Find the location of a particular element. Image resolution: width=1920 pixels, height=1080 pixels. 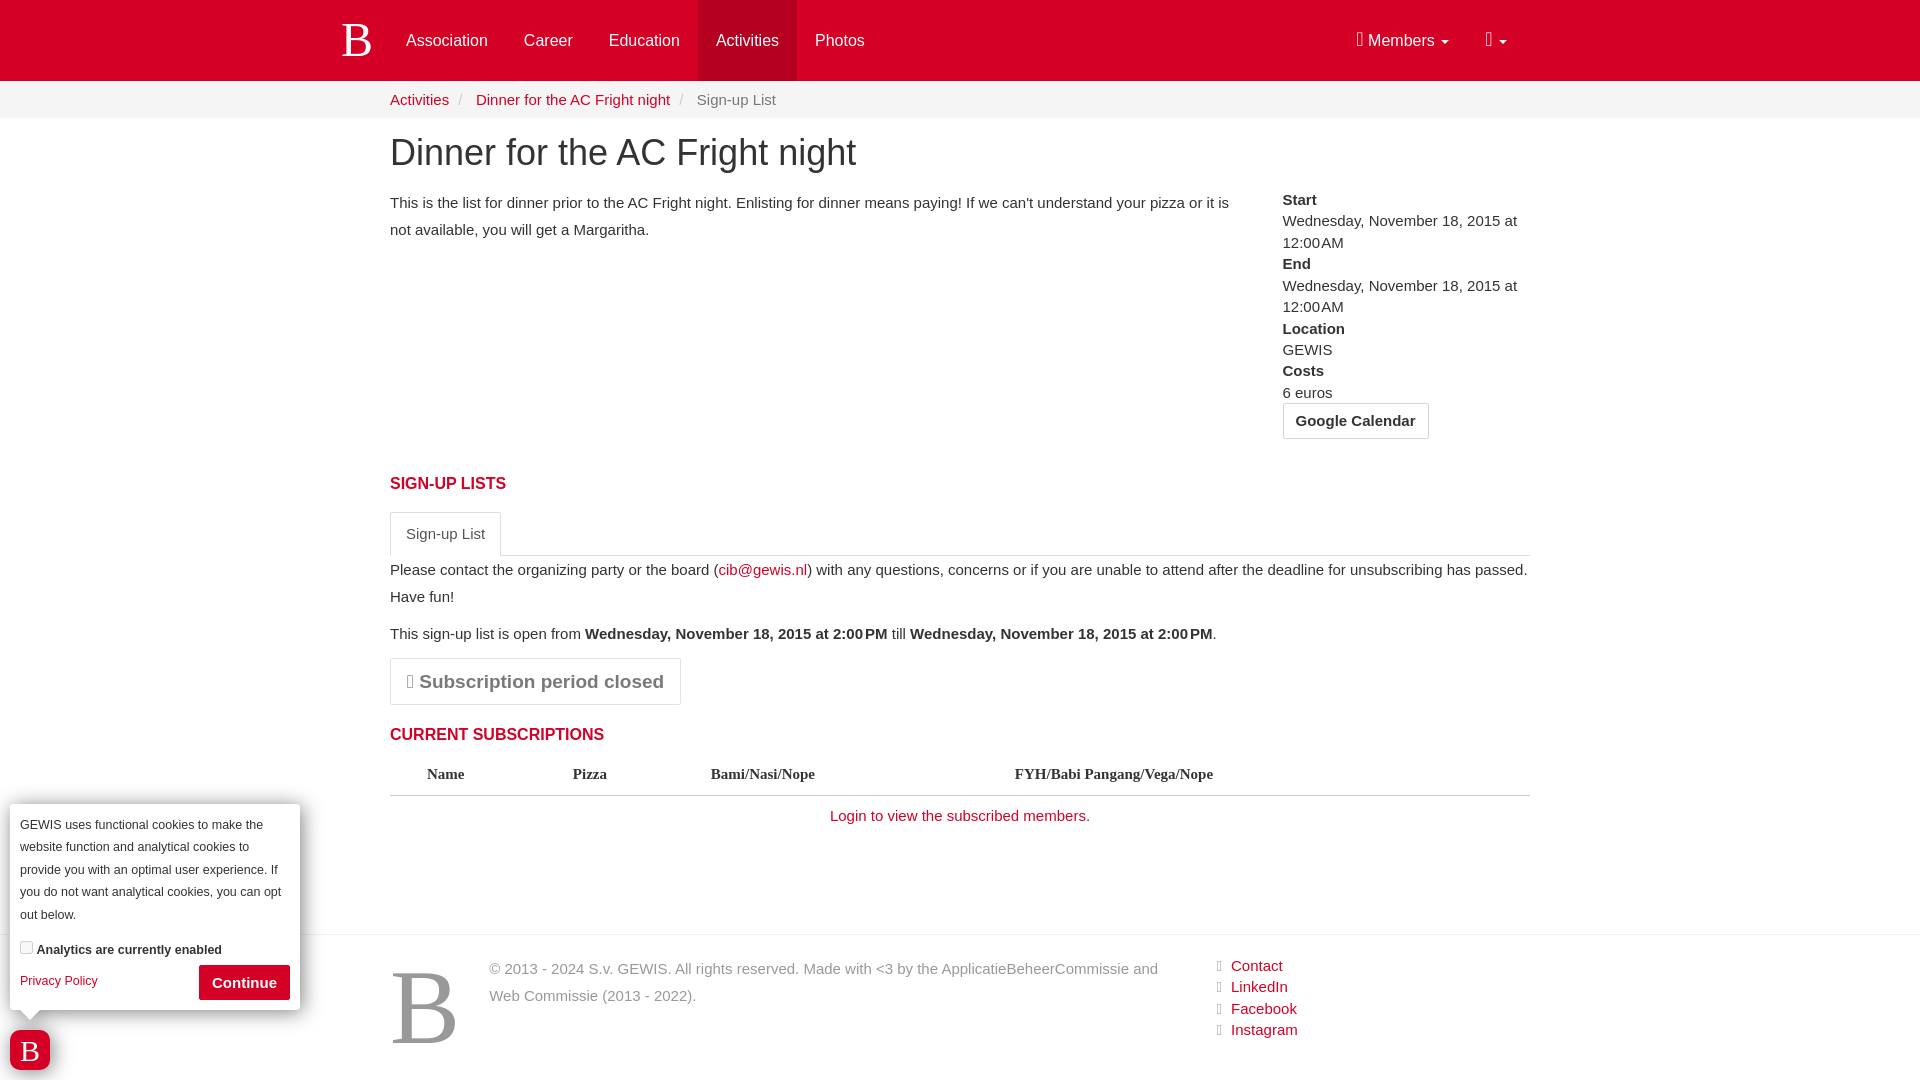

Career is located at coordinates (548, 40).